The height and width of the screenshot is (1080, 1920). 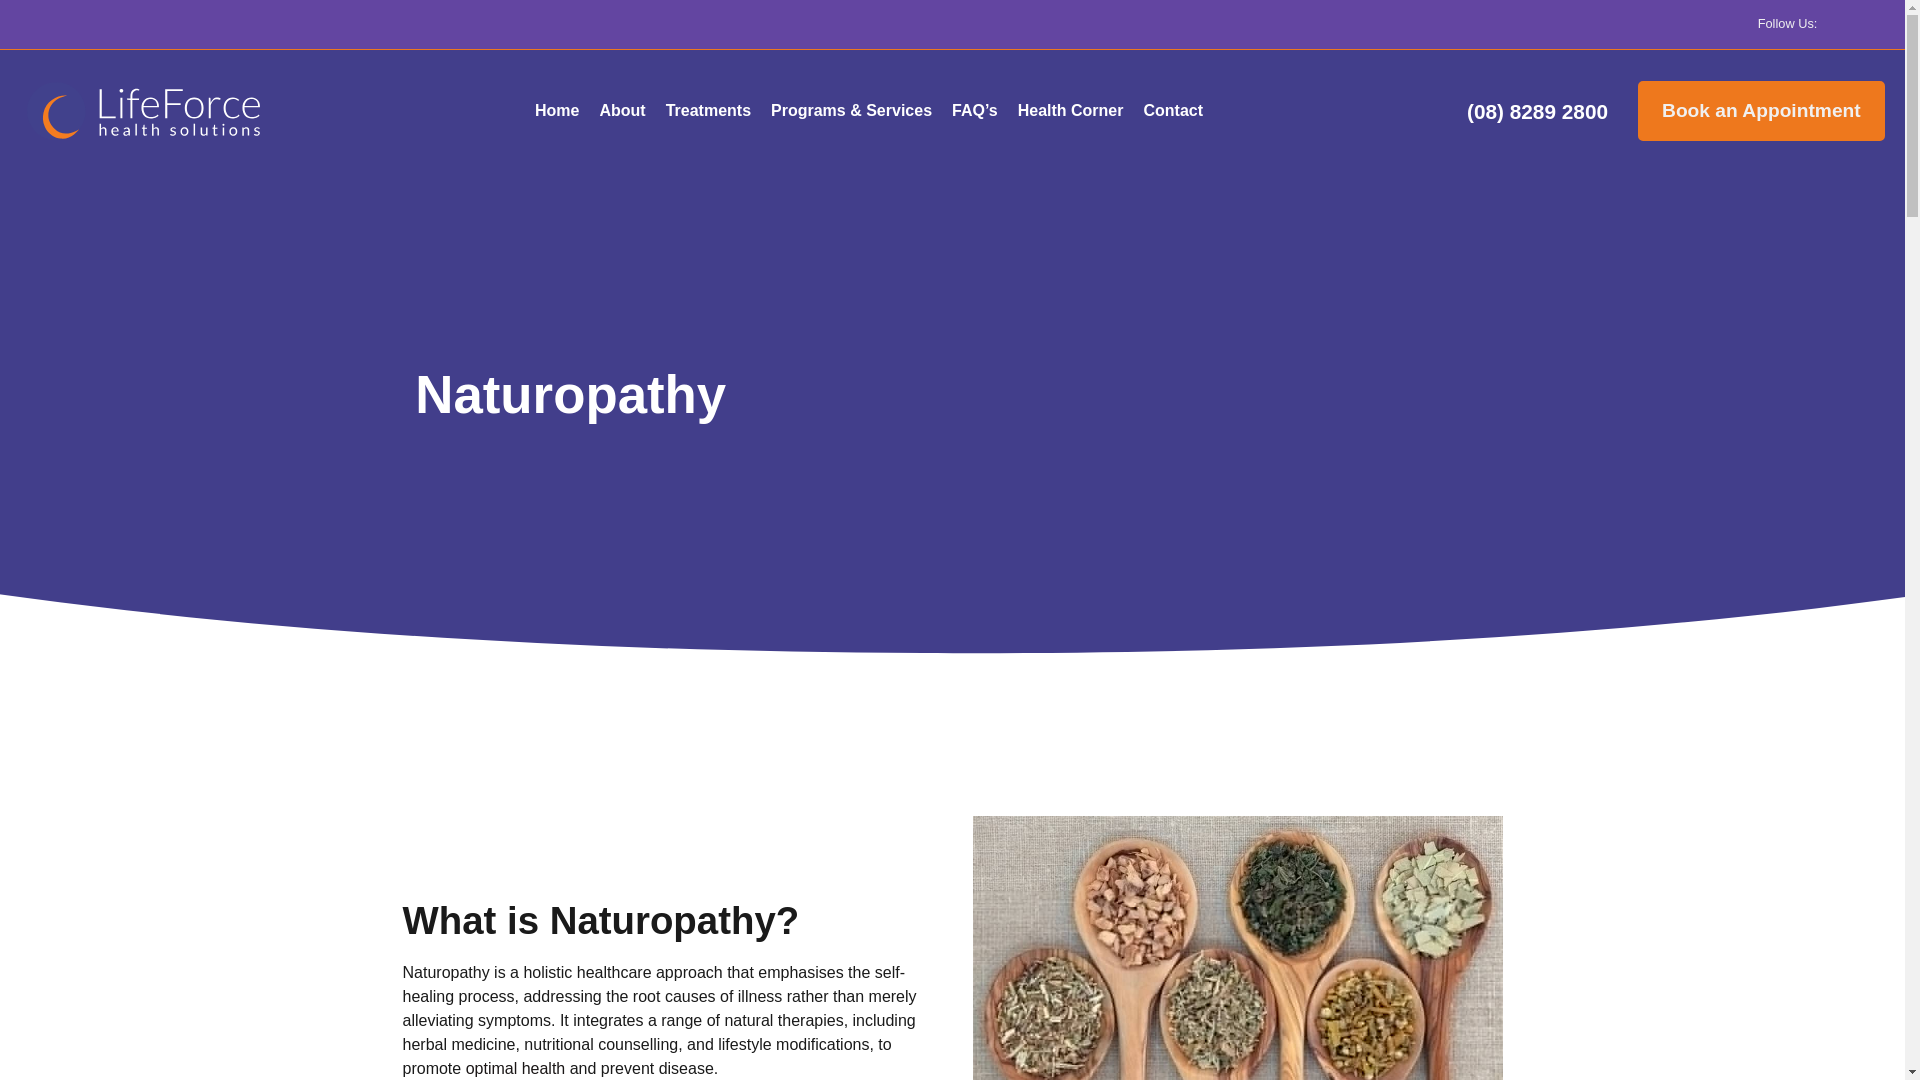 I want to click on About, so click(x=622, y=110).